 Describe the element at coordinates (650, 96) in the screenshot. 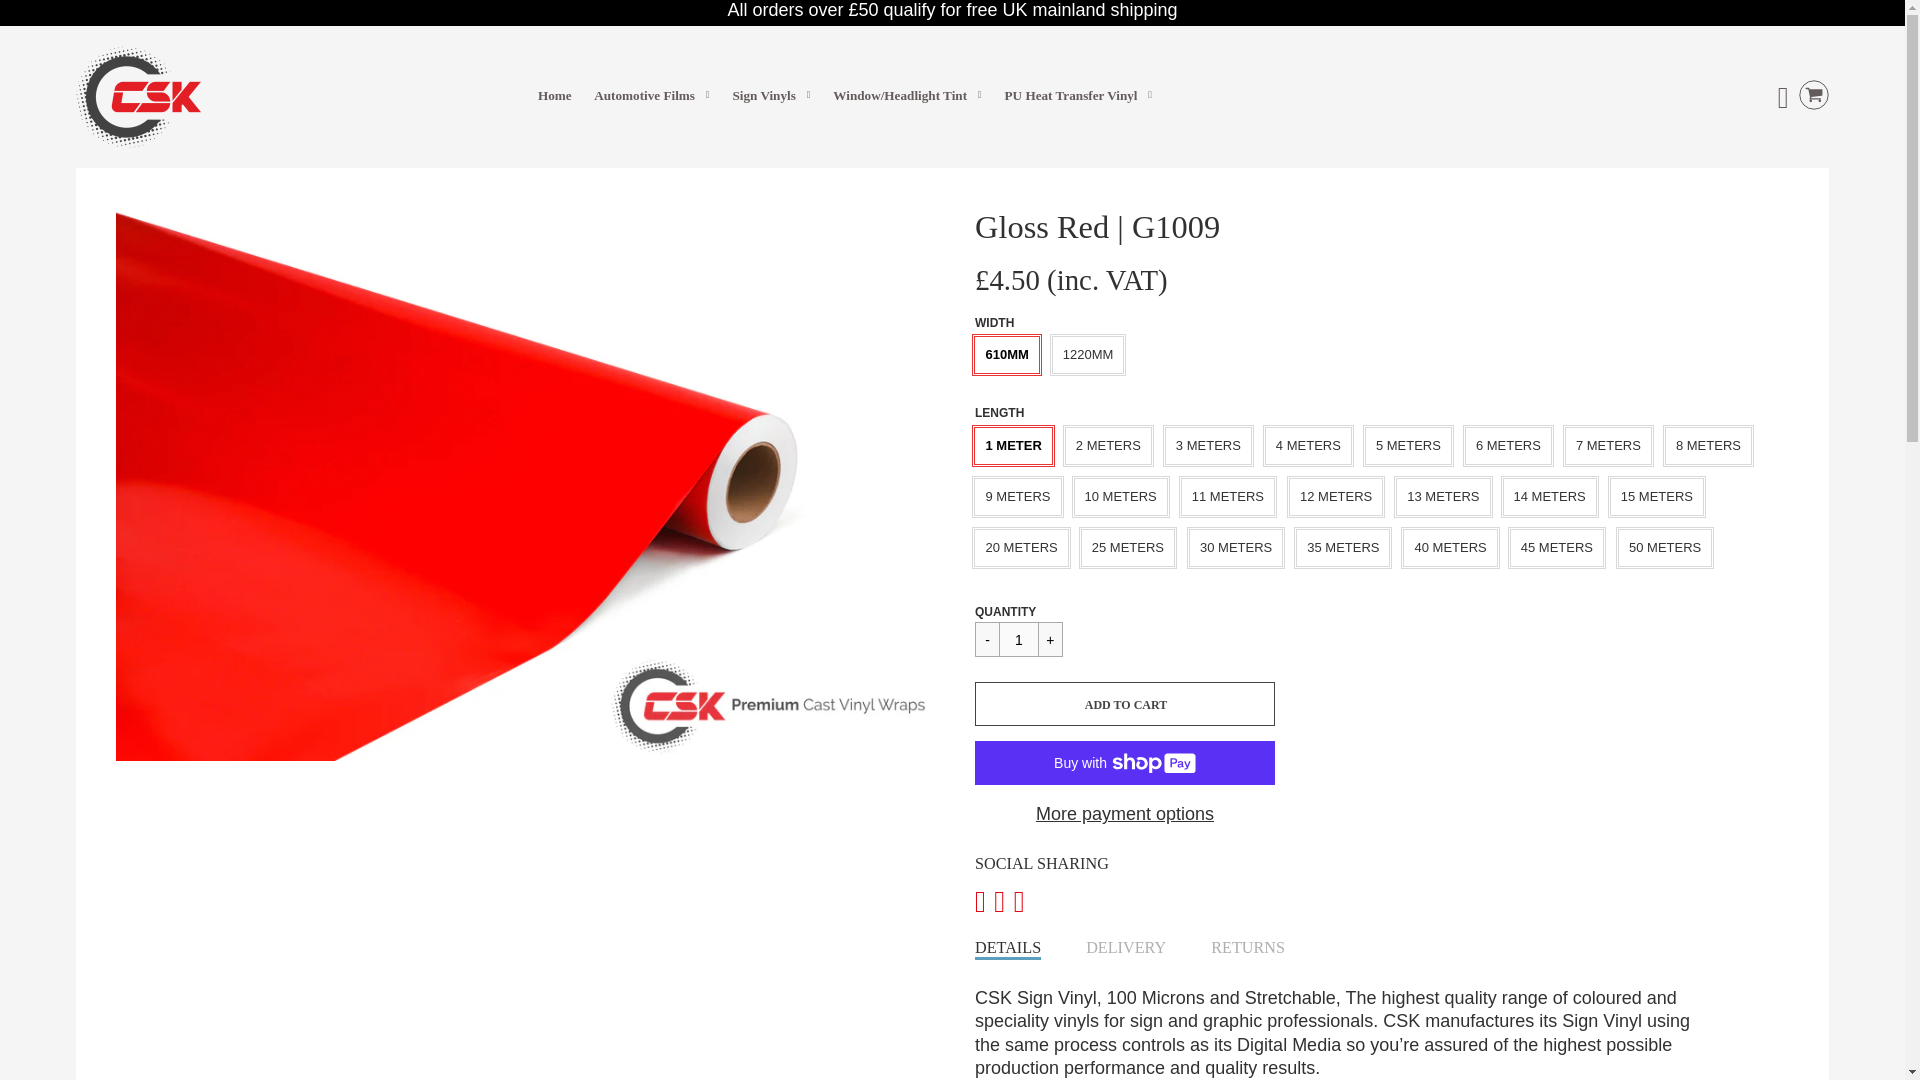

I see `Automotive Films` at that location.